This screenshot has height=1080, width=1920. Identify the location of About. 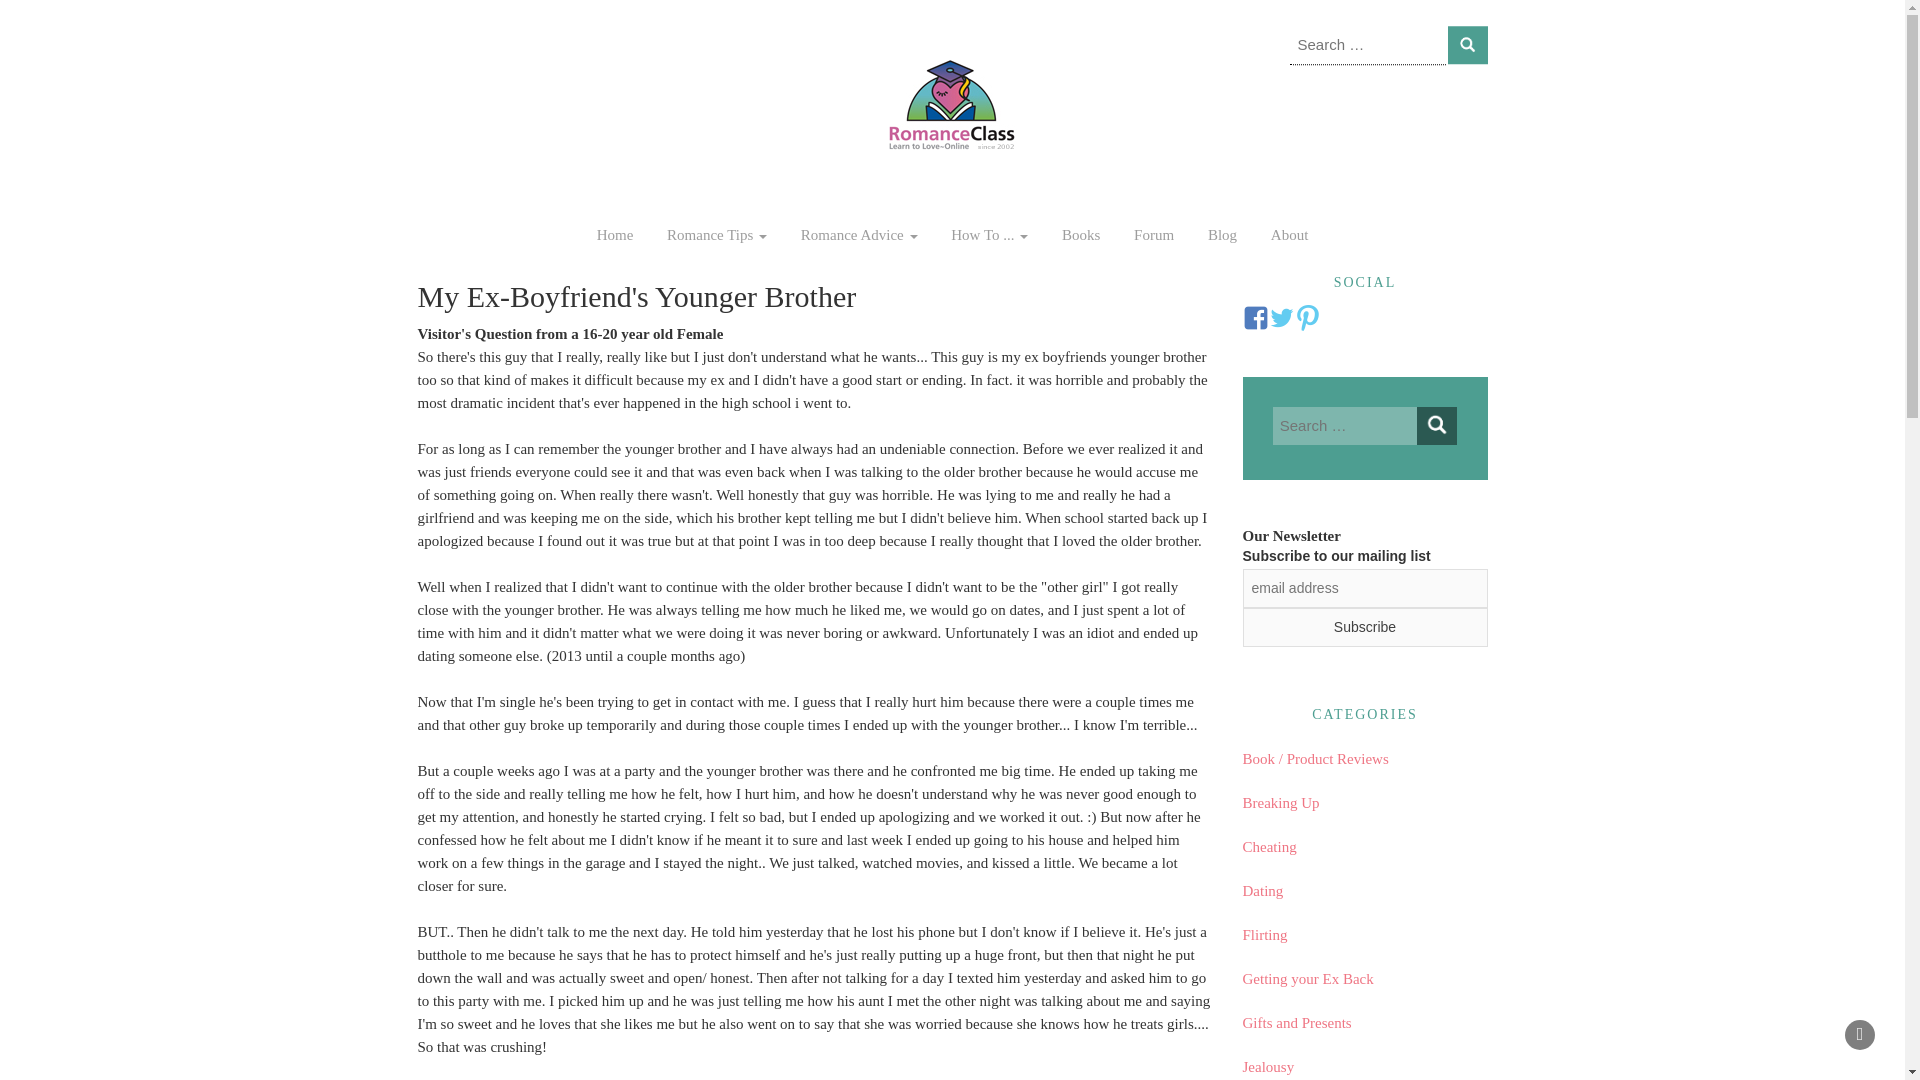
(1290, 234).